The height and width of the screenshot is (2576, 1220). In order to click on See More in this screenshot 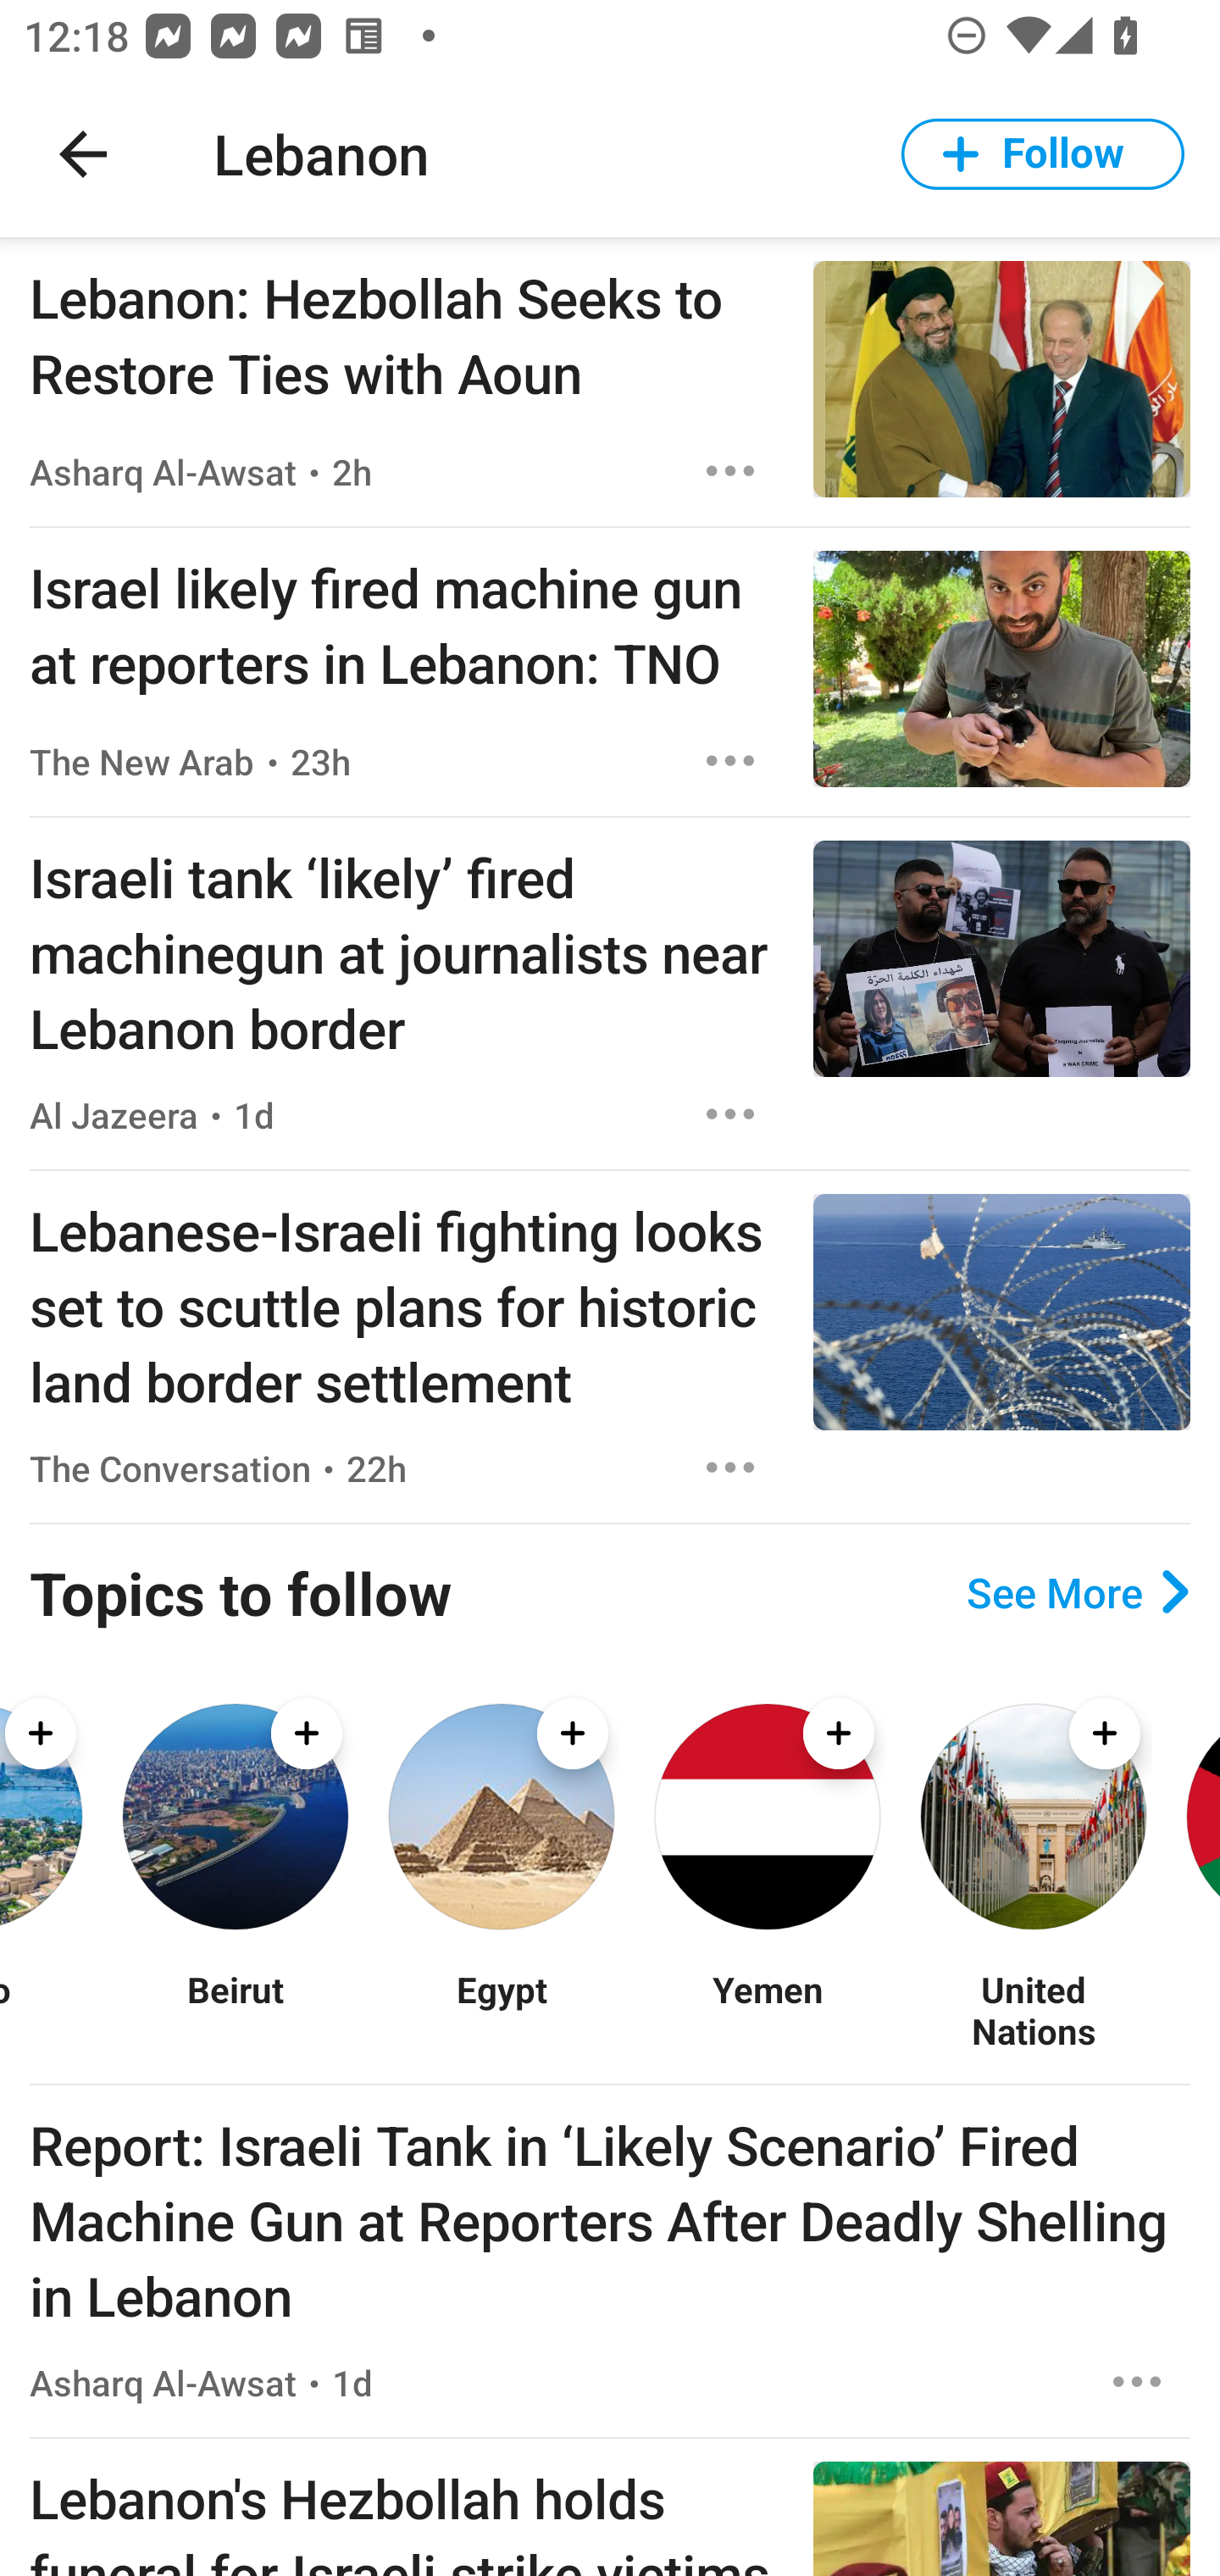, I will do `click(1078, 1591)`.